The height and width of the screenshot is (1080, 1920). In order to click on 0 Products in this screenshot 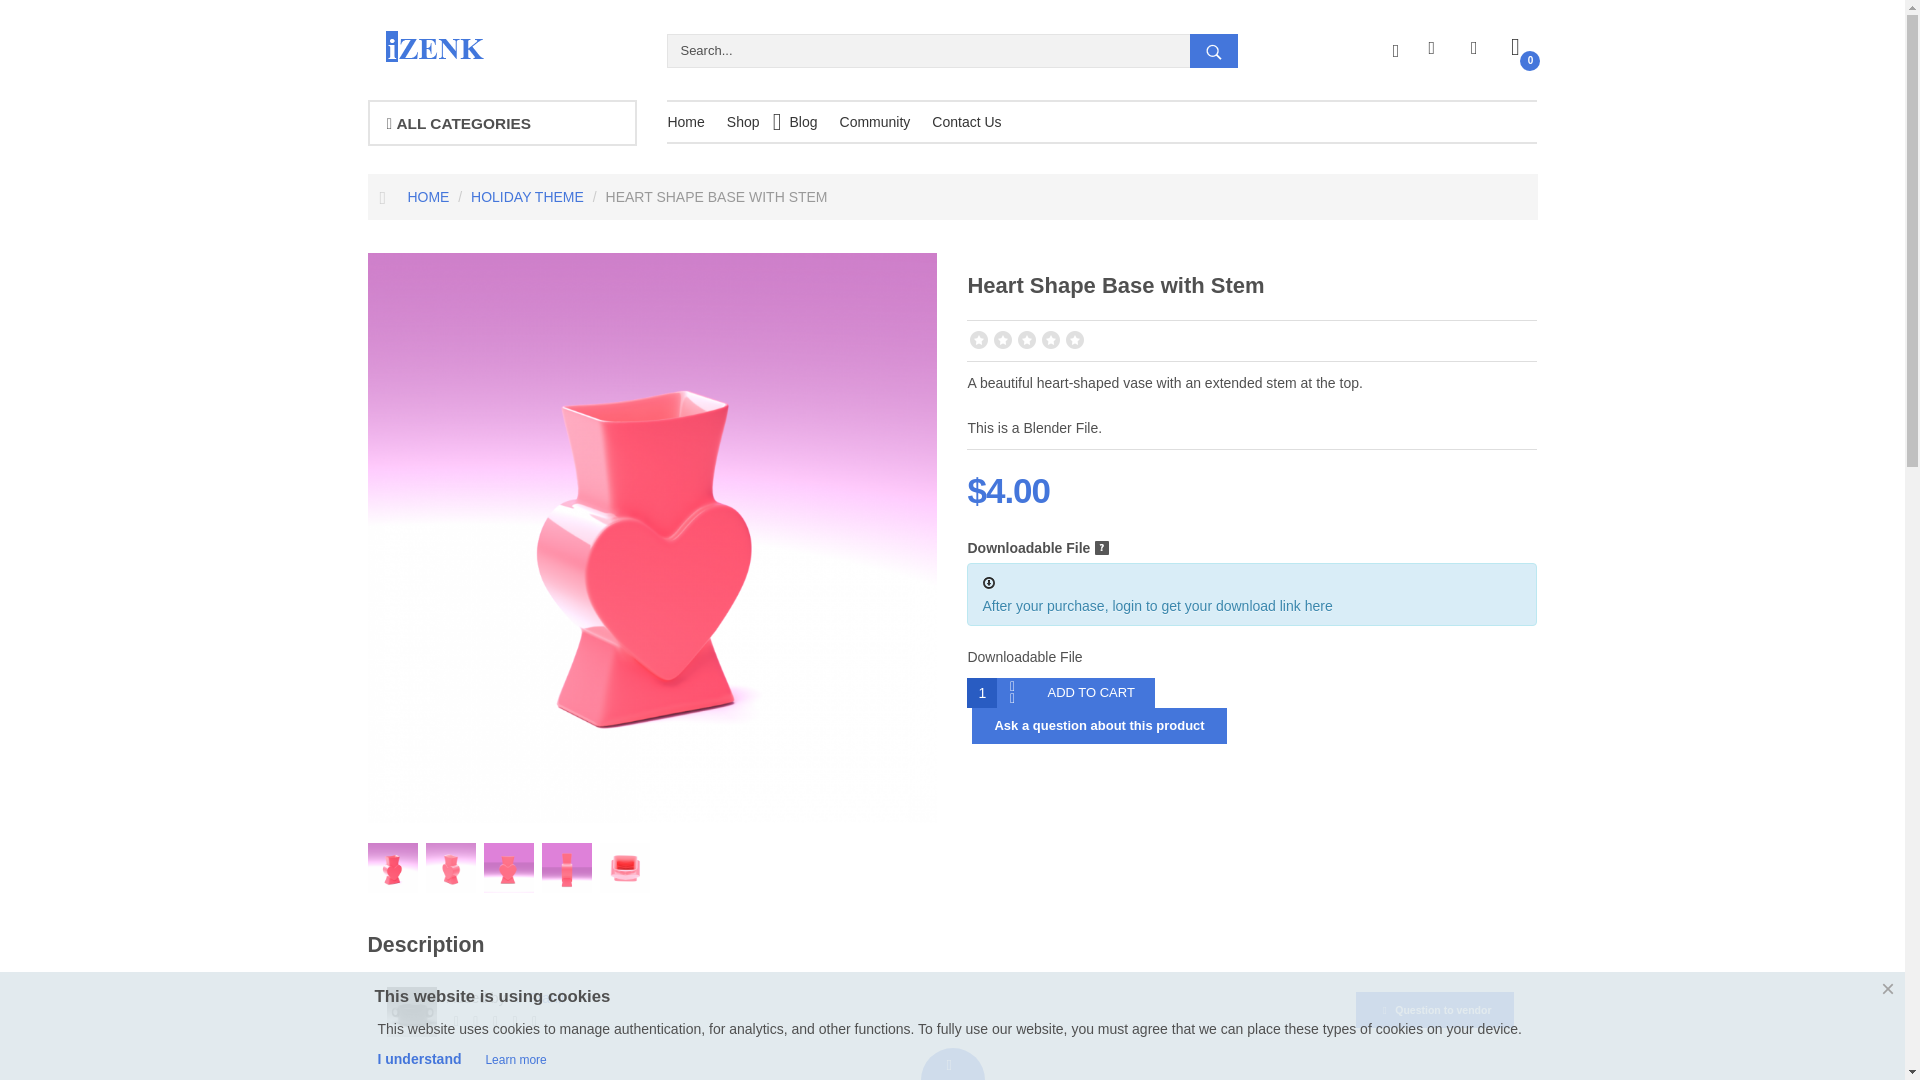, I will do `click(1515, 46)`.